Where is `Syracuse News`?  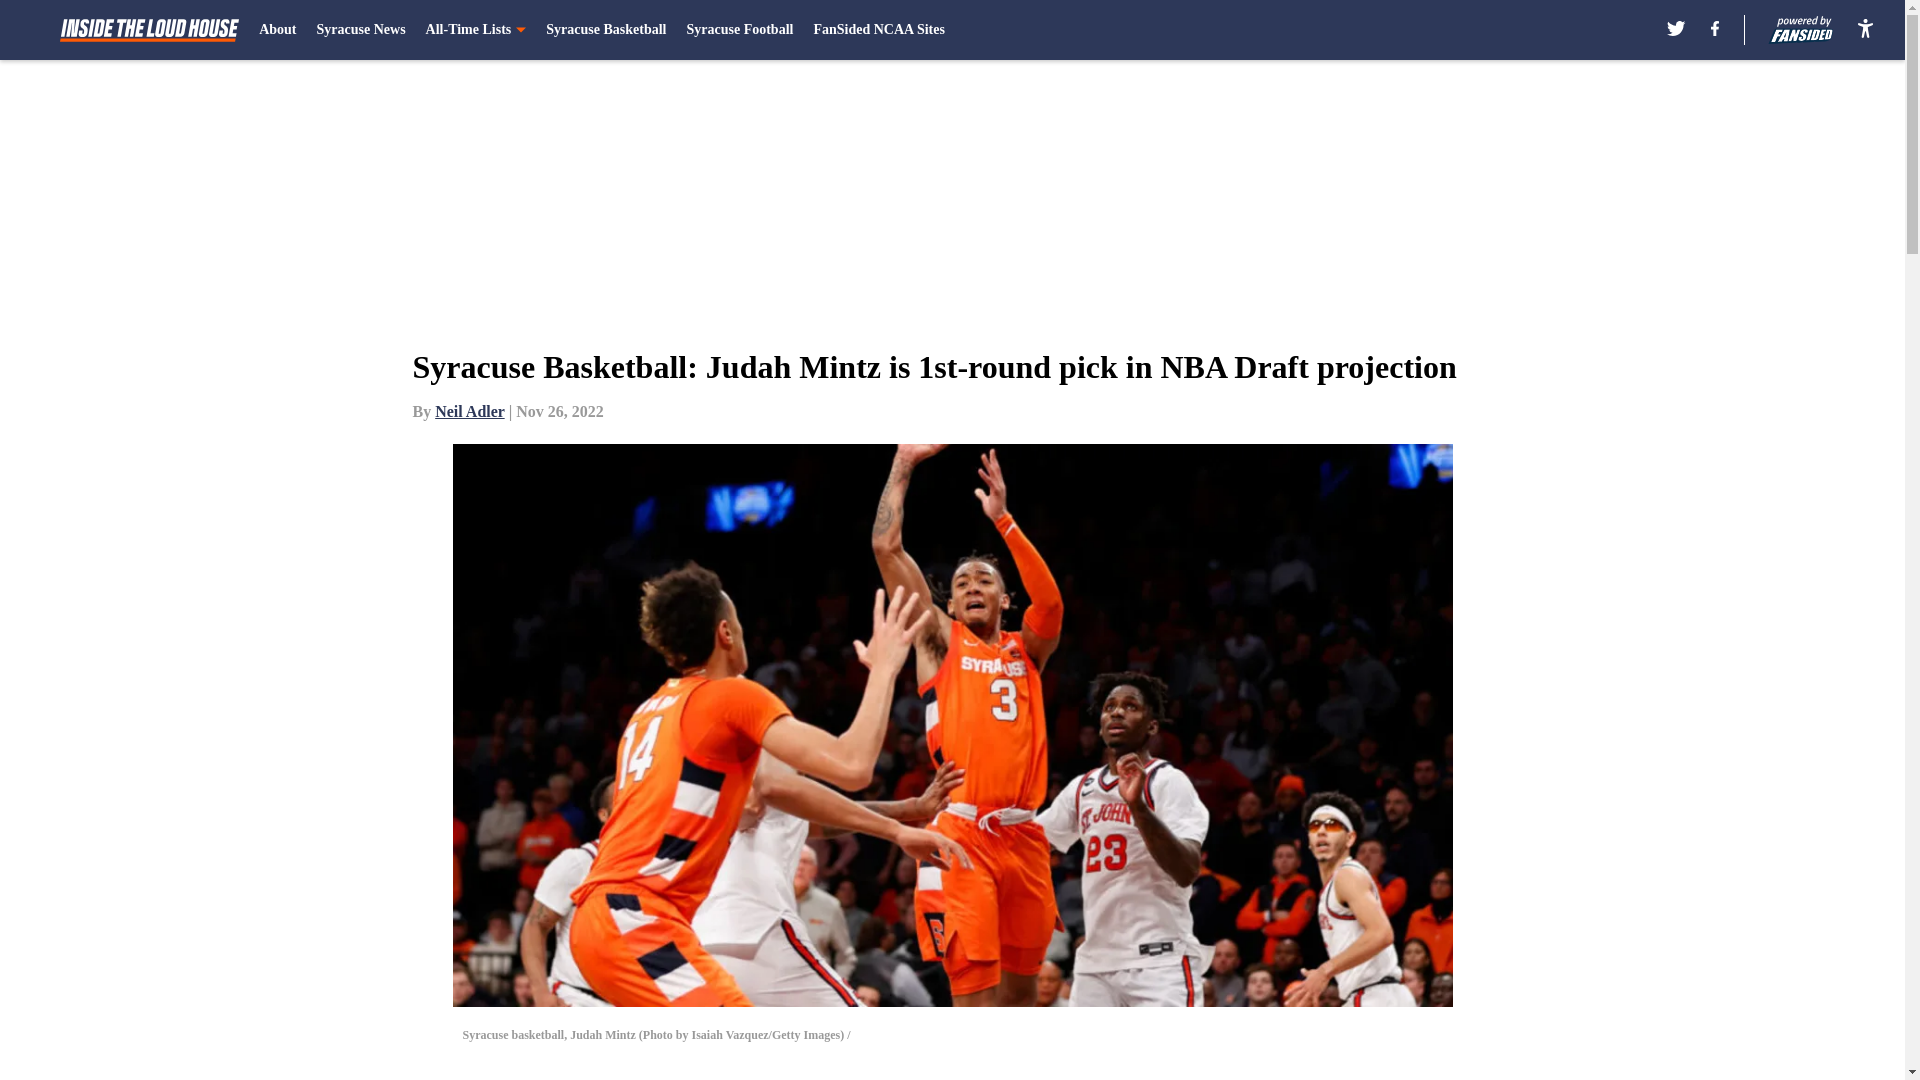 Syracuse News is located at coordinates (360, 30).